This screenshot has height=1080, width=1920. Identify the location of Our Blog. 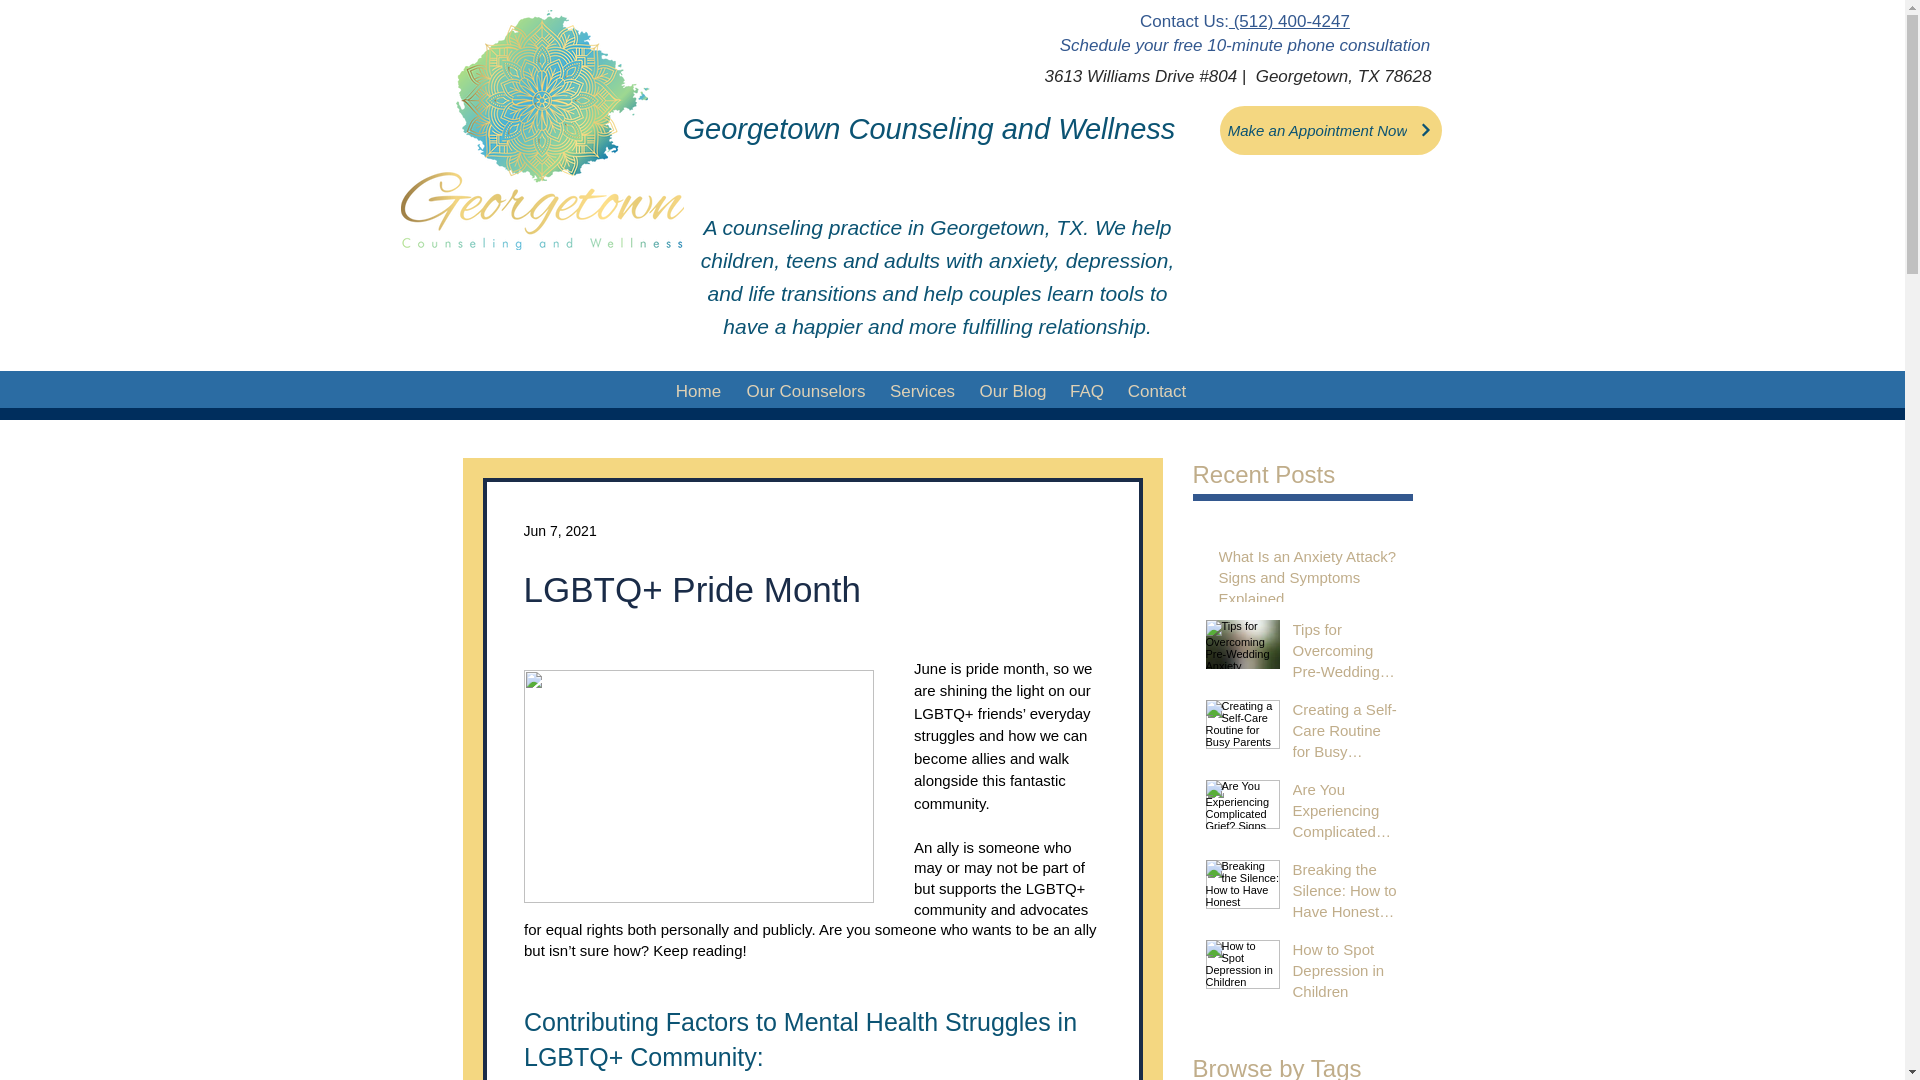
(1013, 391).